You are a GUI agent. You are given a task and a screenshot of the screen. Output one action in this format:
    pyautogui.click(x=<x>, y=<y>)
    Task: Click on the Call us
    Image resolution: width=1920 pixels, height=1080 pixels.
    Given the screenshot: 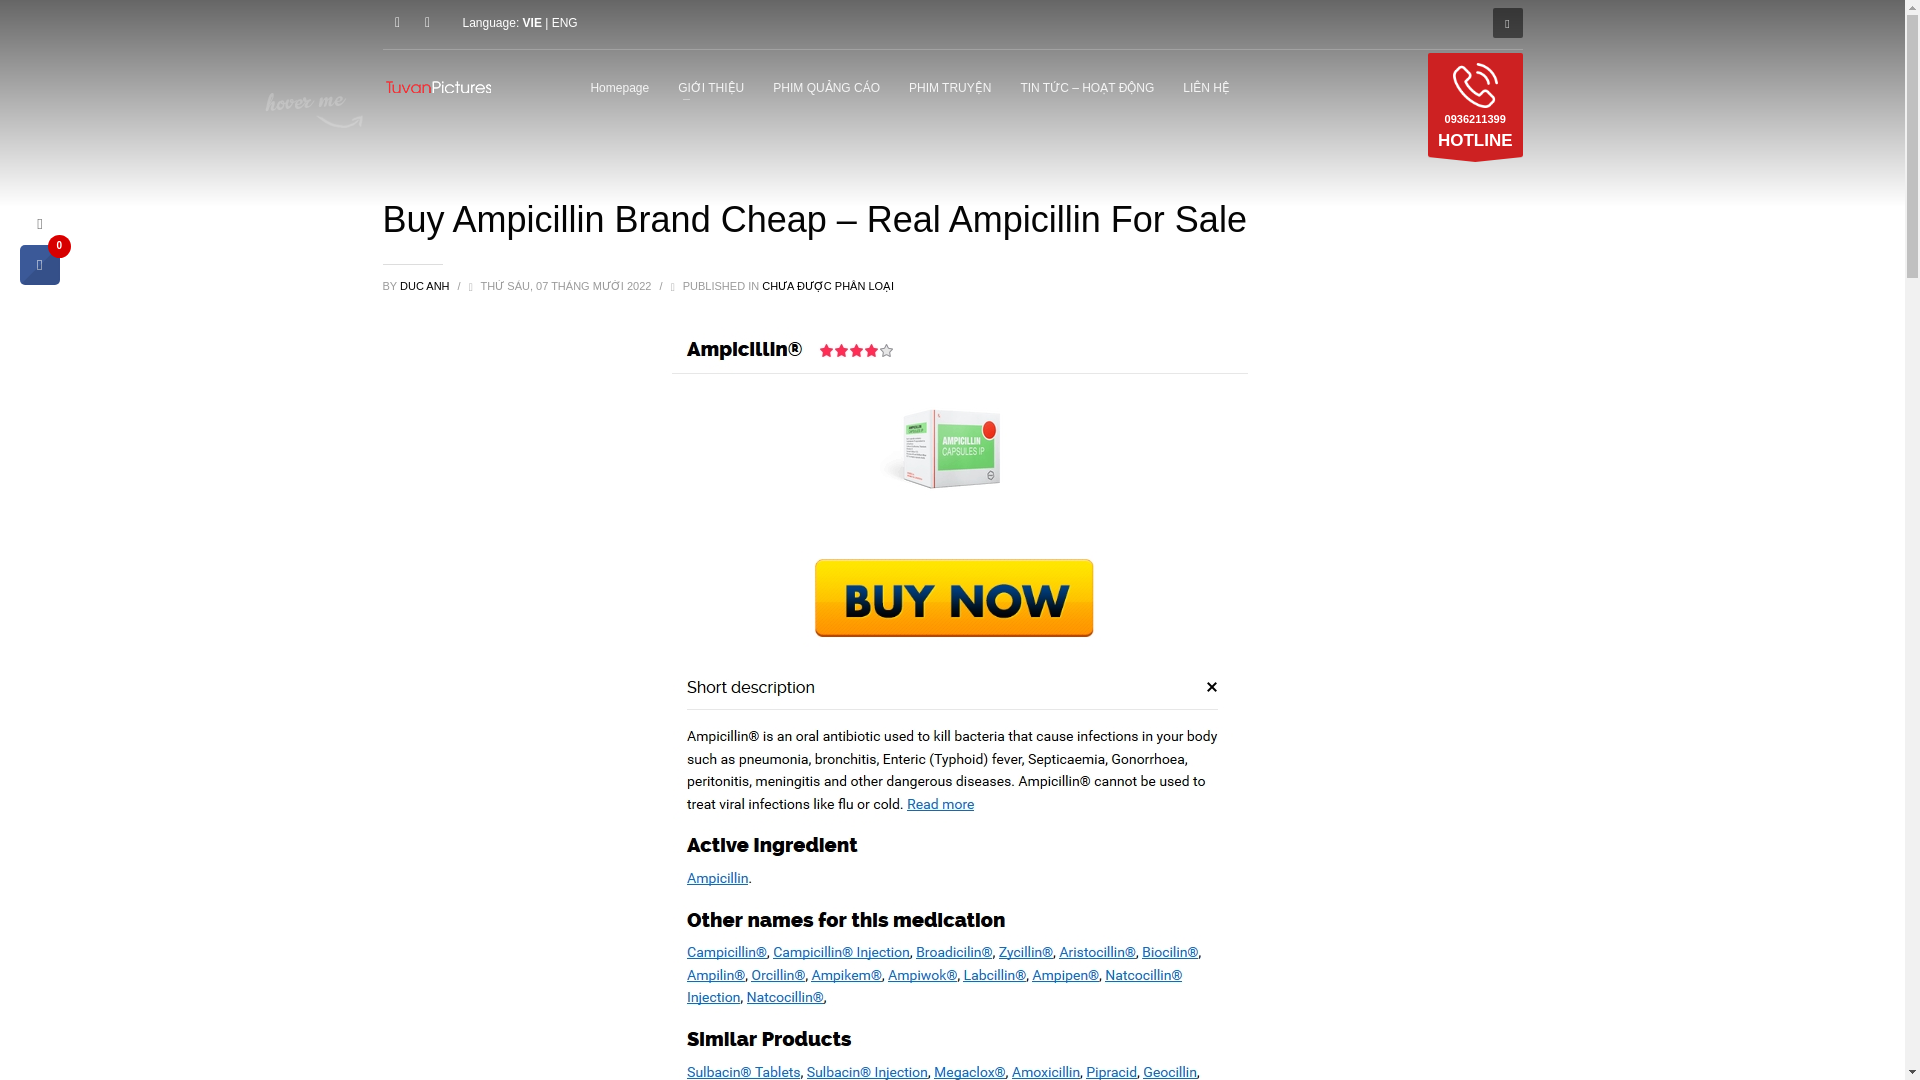 What is the action you would take?
    pyautogui.click(x=1475, y=104)
    